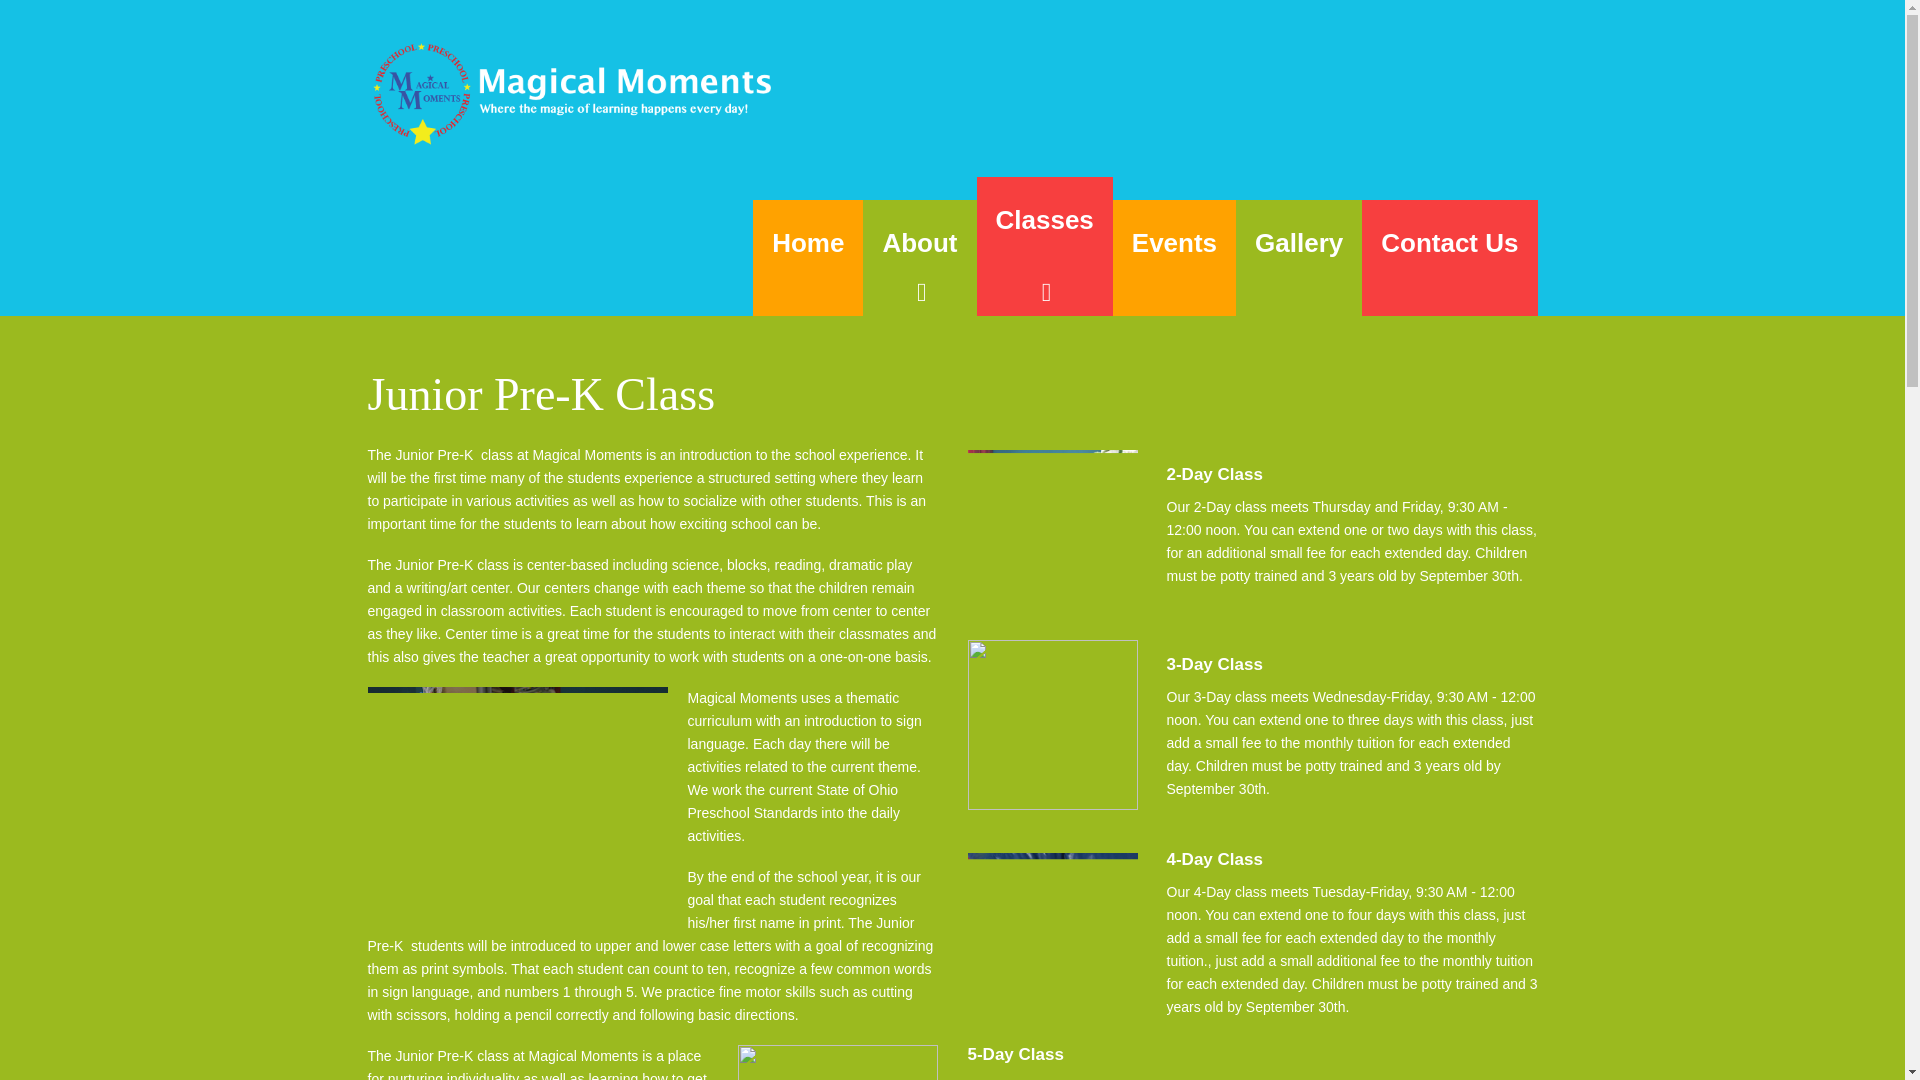 This screenshot has height=1080, width=1920. I want to click on Contact Us, so click(1449, 258).